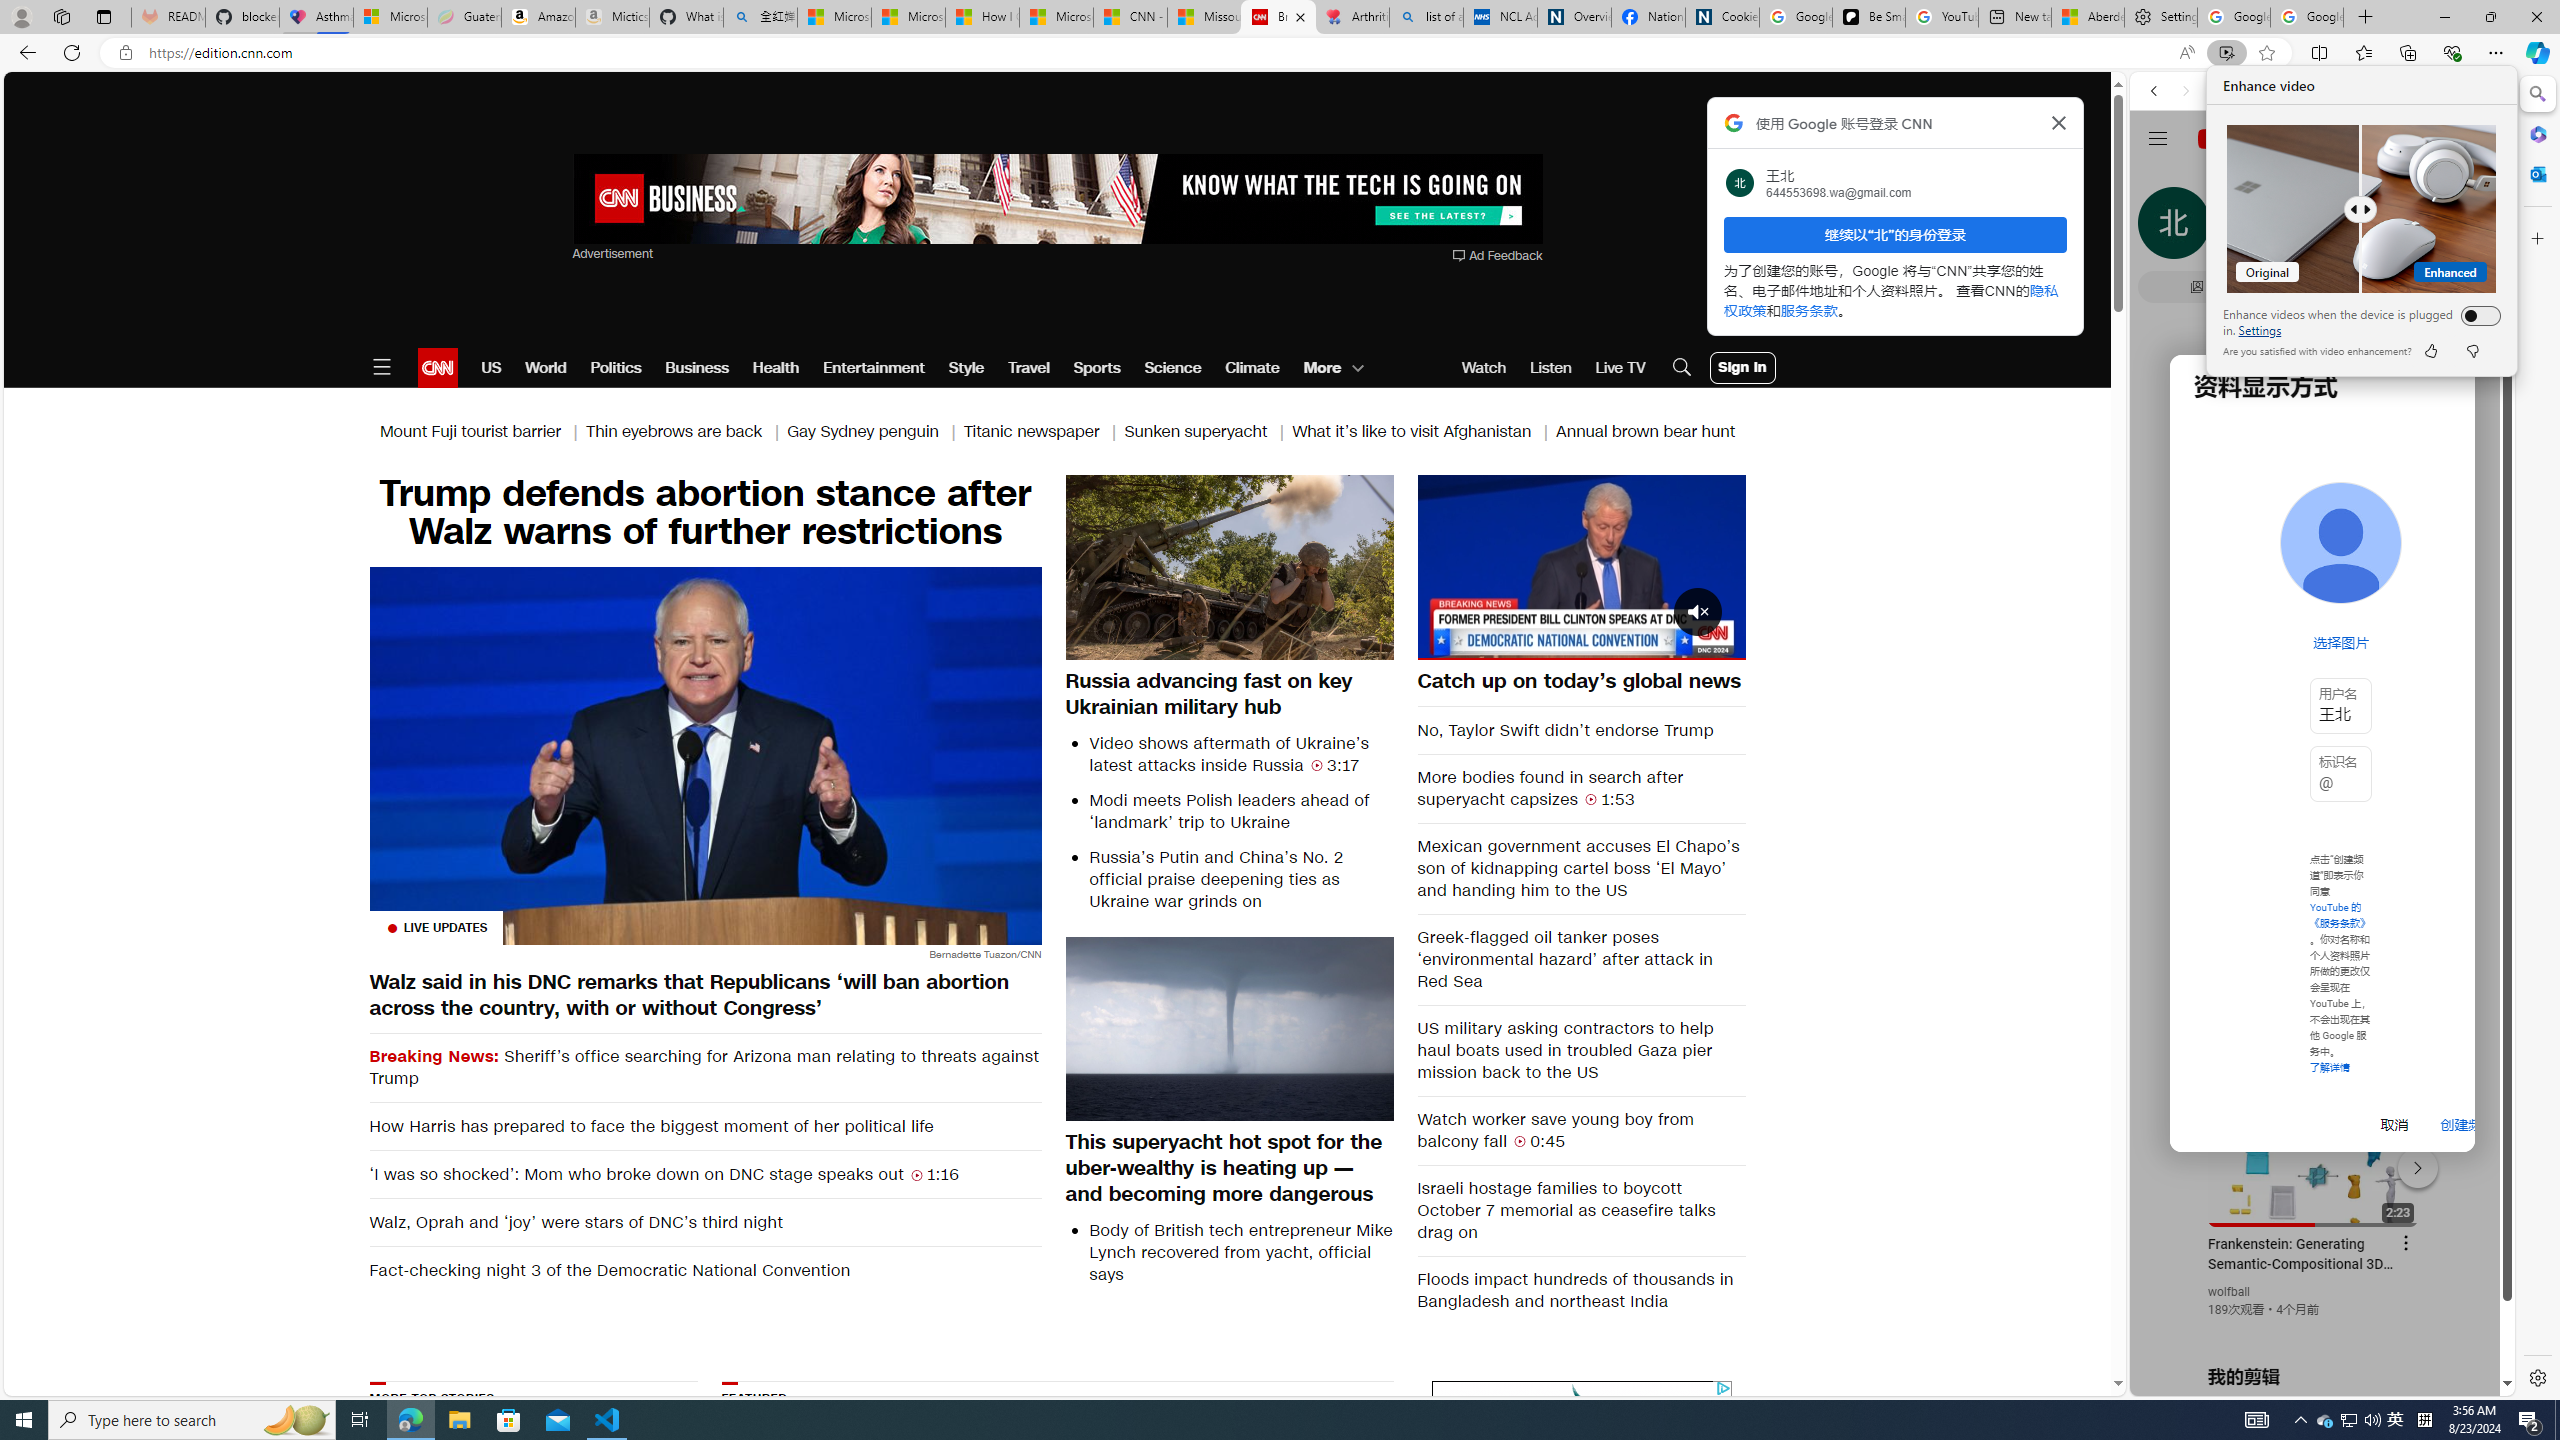  Describe the element at coordinates (608, 1420) in the screenshot. I see `Visual Studio Code - 1 running window` at that location.